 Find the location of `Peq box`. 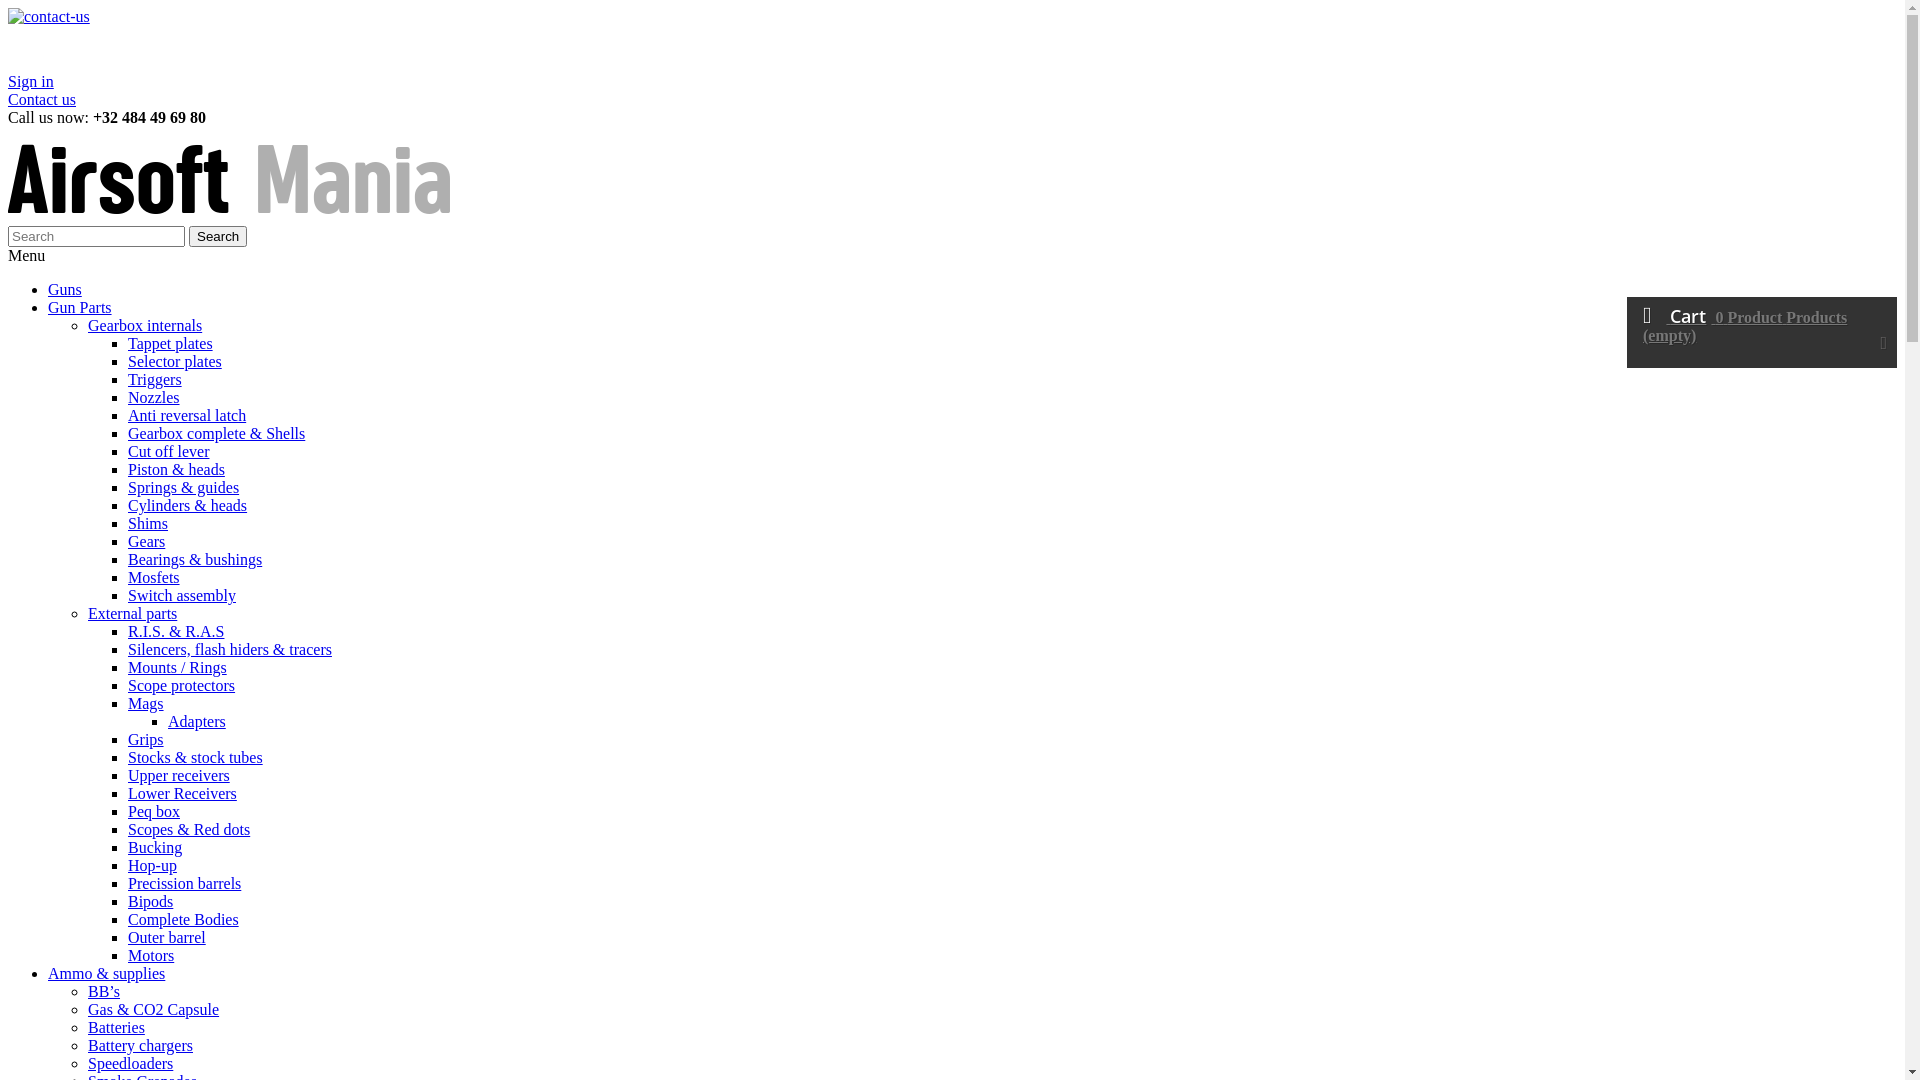

Peq box is located at coordinates (154, 812).